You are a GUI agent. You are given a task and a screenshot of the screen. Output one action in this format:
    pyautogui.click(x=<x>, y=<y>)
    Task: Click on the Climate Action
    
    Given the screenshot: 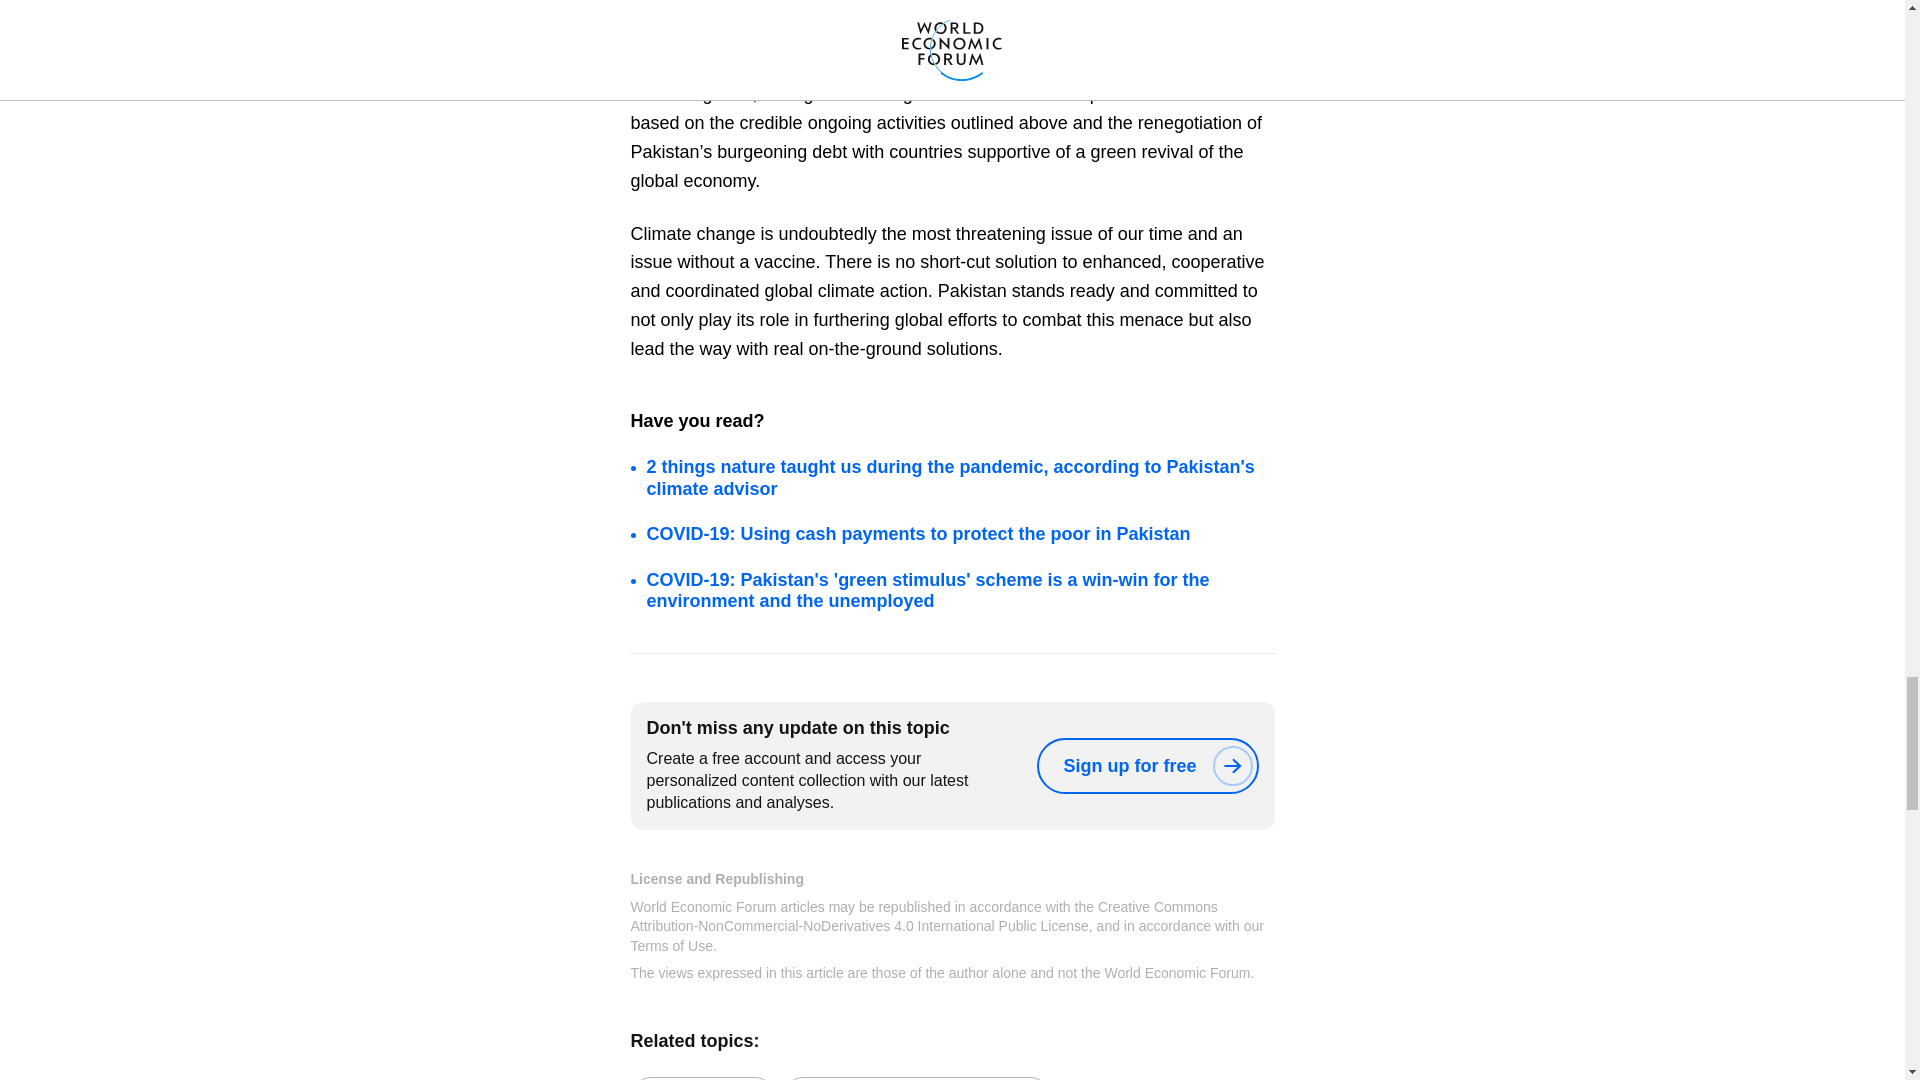 What is the action you would take?
    pyautogui.click(x=701, y=1078)
    